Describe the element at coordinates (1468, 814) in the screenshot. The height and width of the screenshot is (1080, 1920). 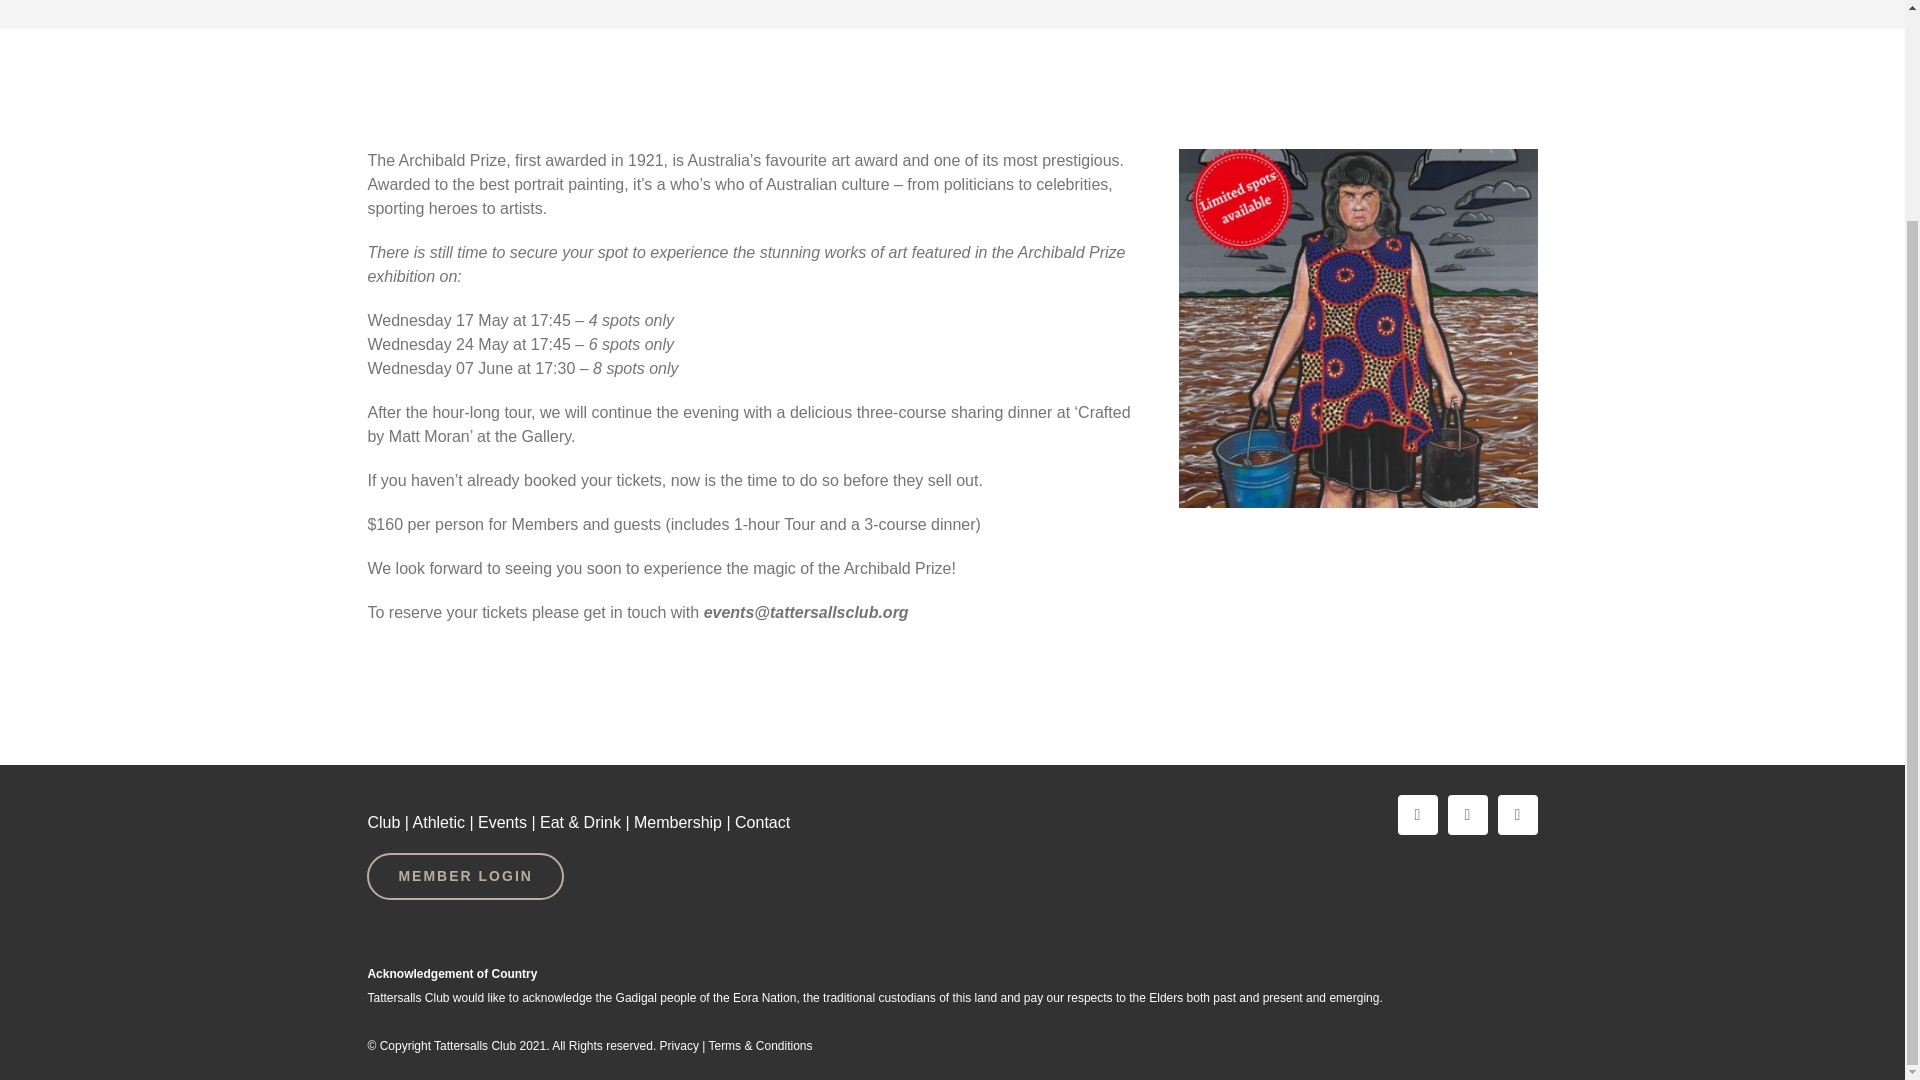
I see `Instagram` at that location.